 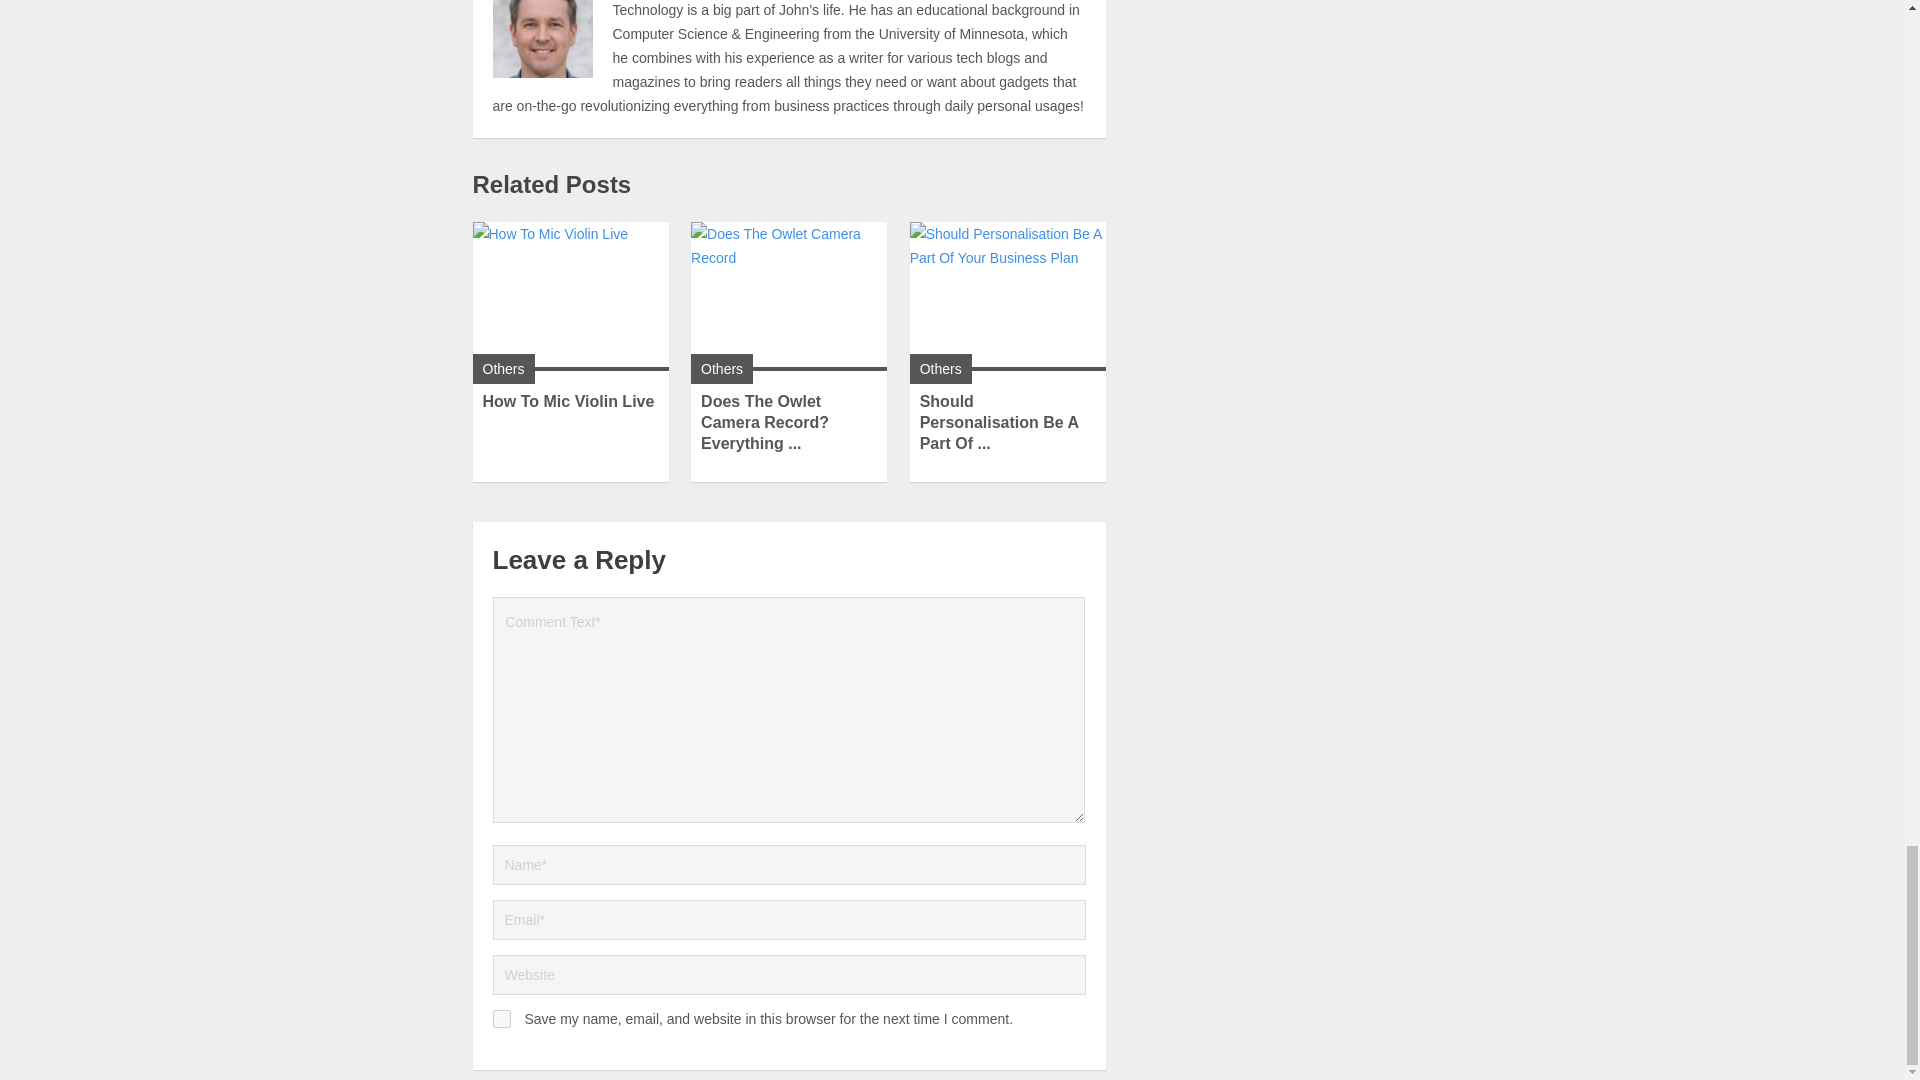 I want to click on Does The Owlet Camera Record? Everything You Need To Know, so click(x=764, y=422).